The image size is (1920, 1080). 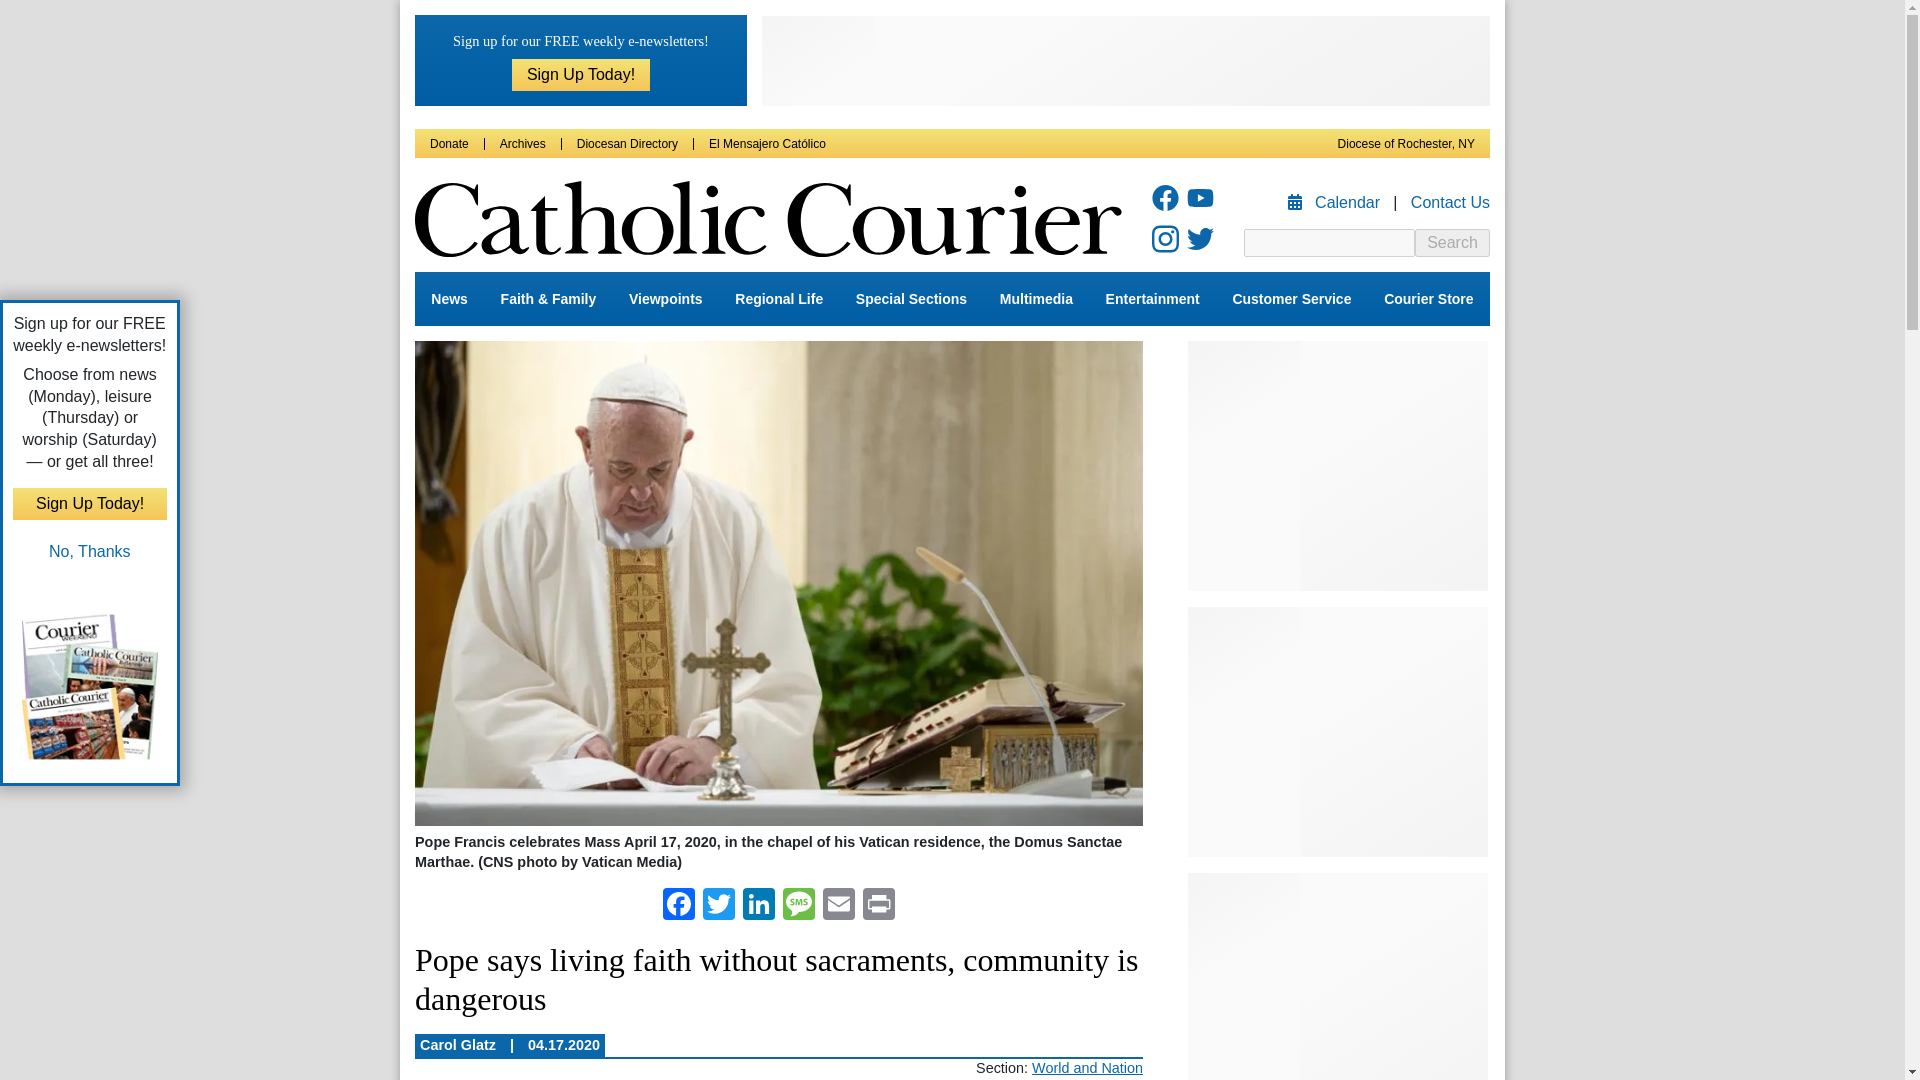 I want to click on Donate, so click(x=449, y=144).